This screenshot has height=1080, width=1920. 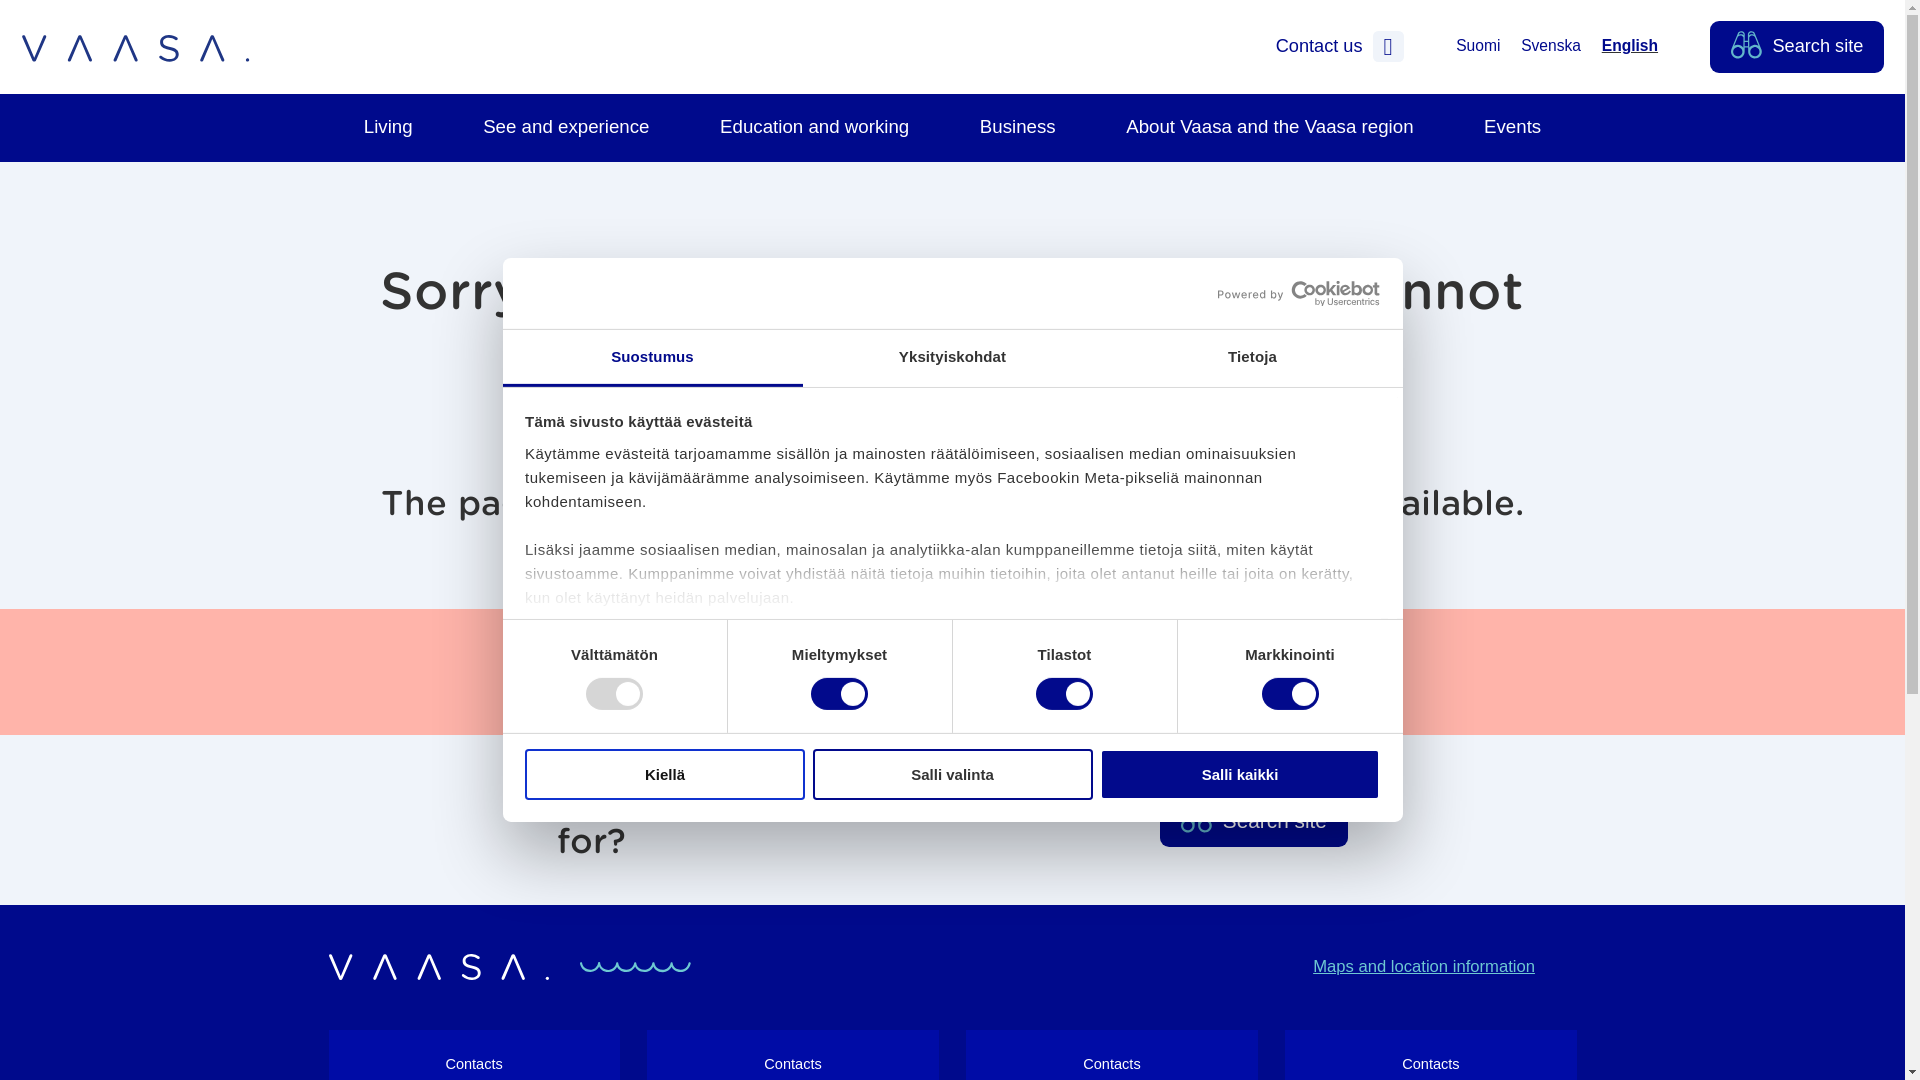 What do you see at coordinates (1252, 358) in the screenshot?
I see `Tietoja` at bounding box center [1252, 358].